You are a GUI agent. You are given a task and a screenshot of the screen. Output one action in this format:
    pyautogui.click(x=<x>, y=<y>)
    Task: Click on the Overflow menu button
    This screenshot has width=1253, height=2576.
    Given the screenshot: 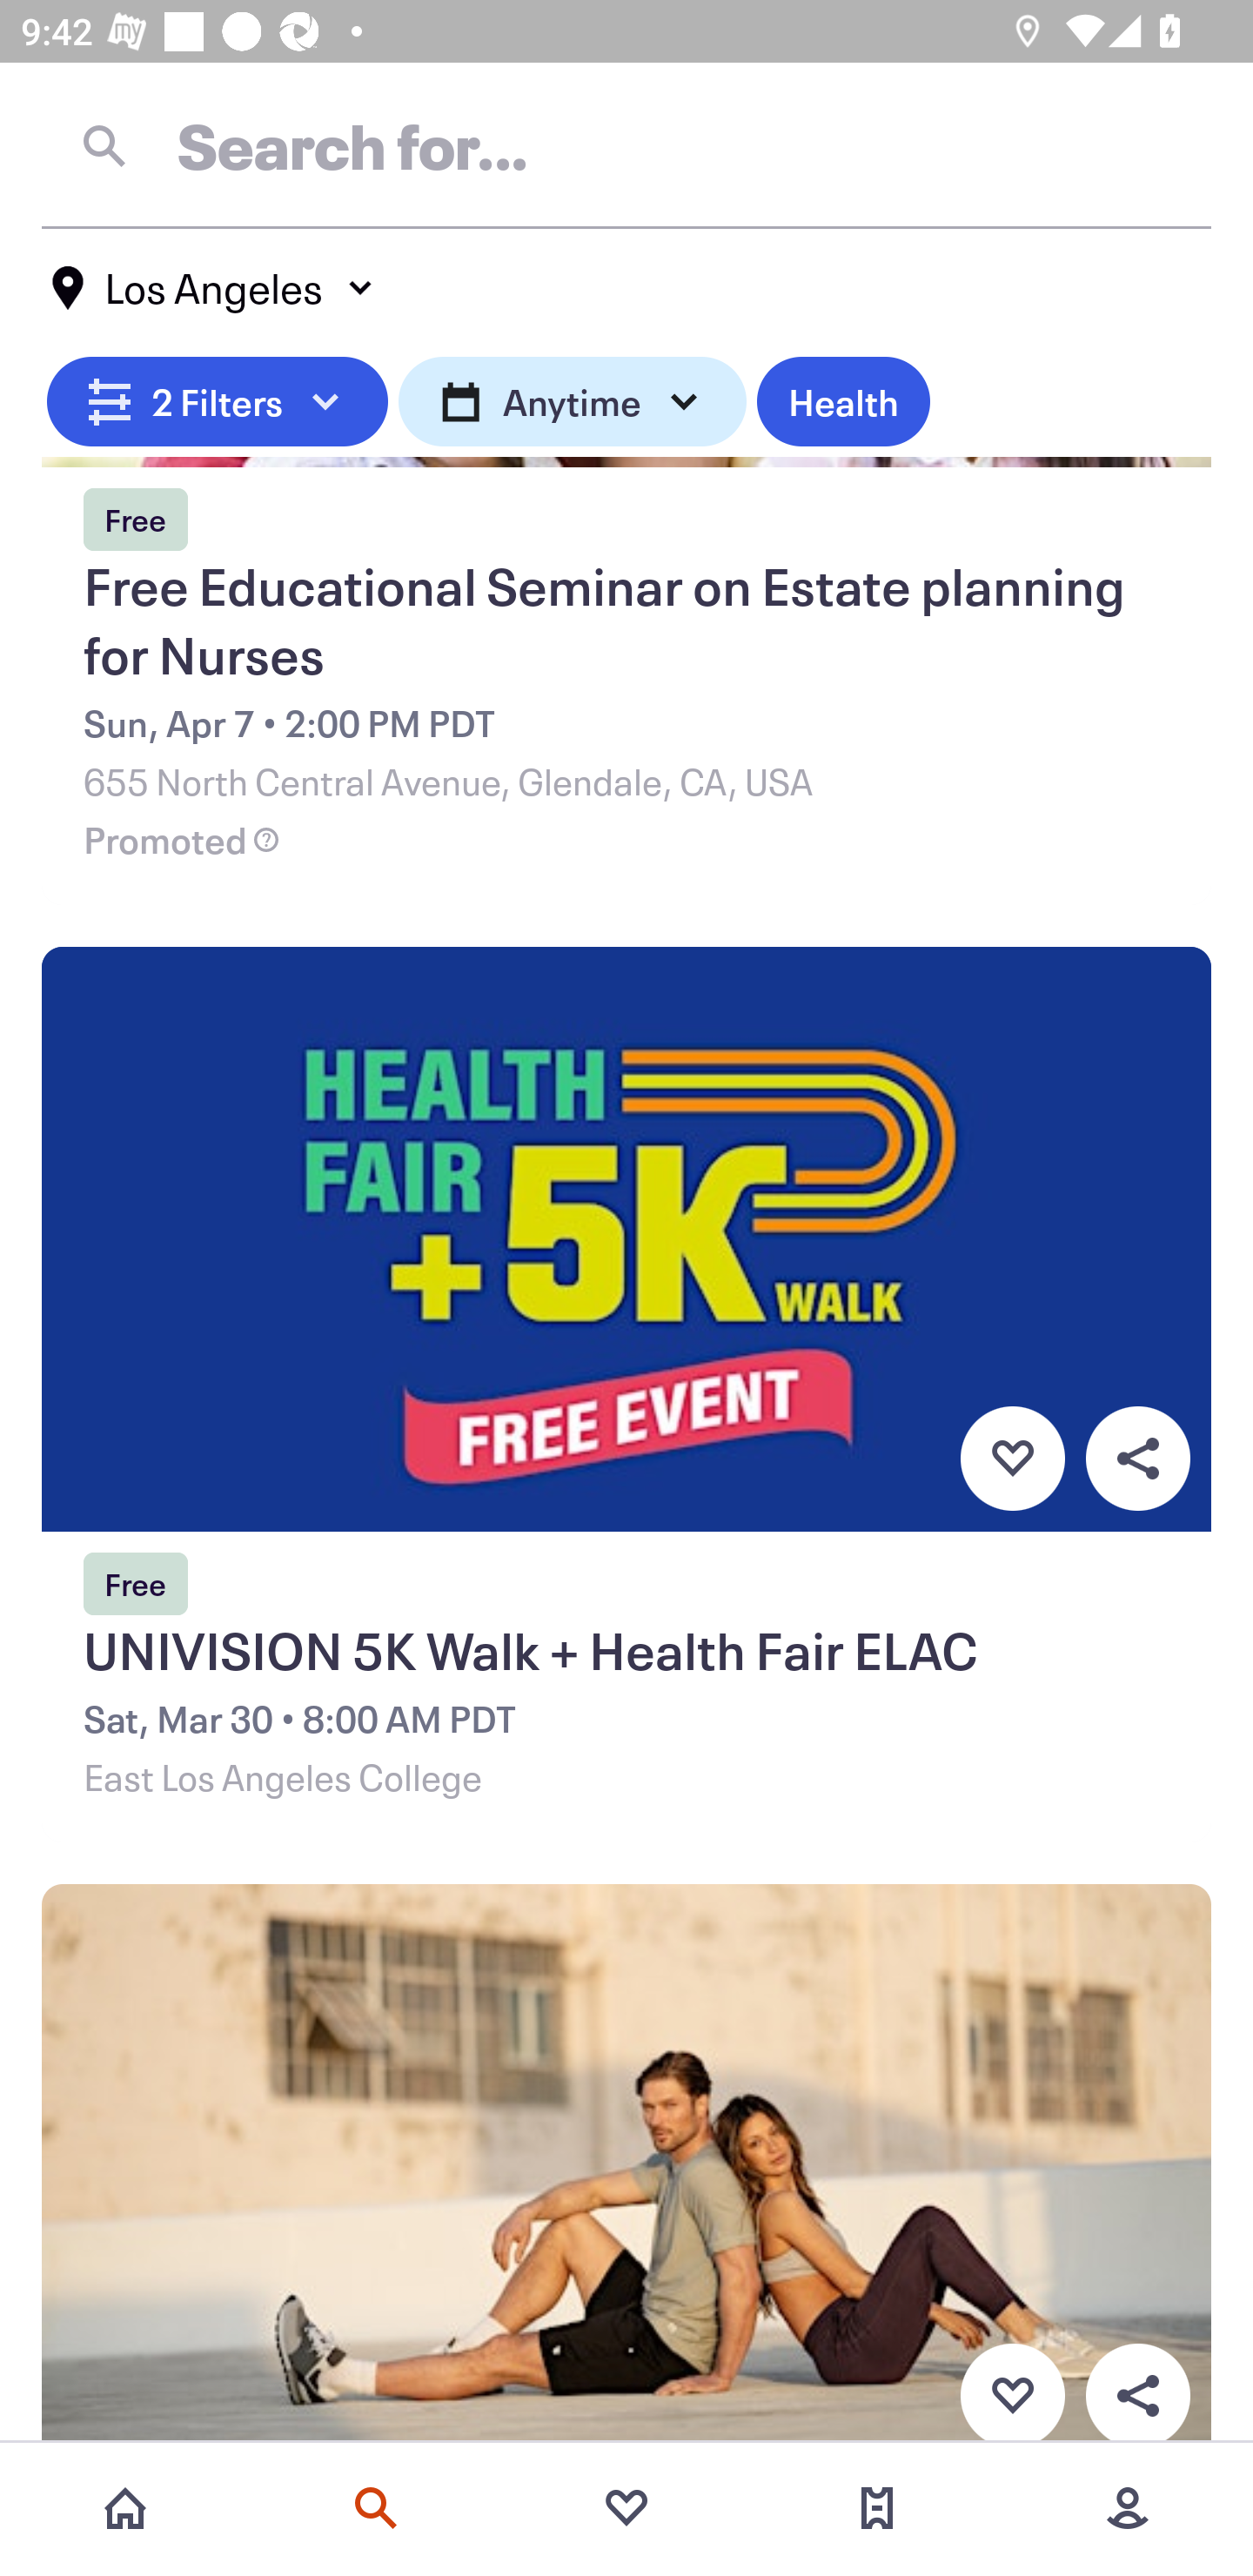 What is the action you would take?
    pyautogui.click(x=1137, y=2392)
    